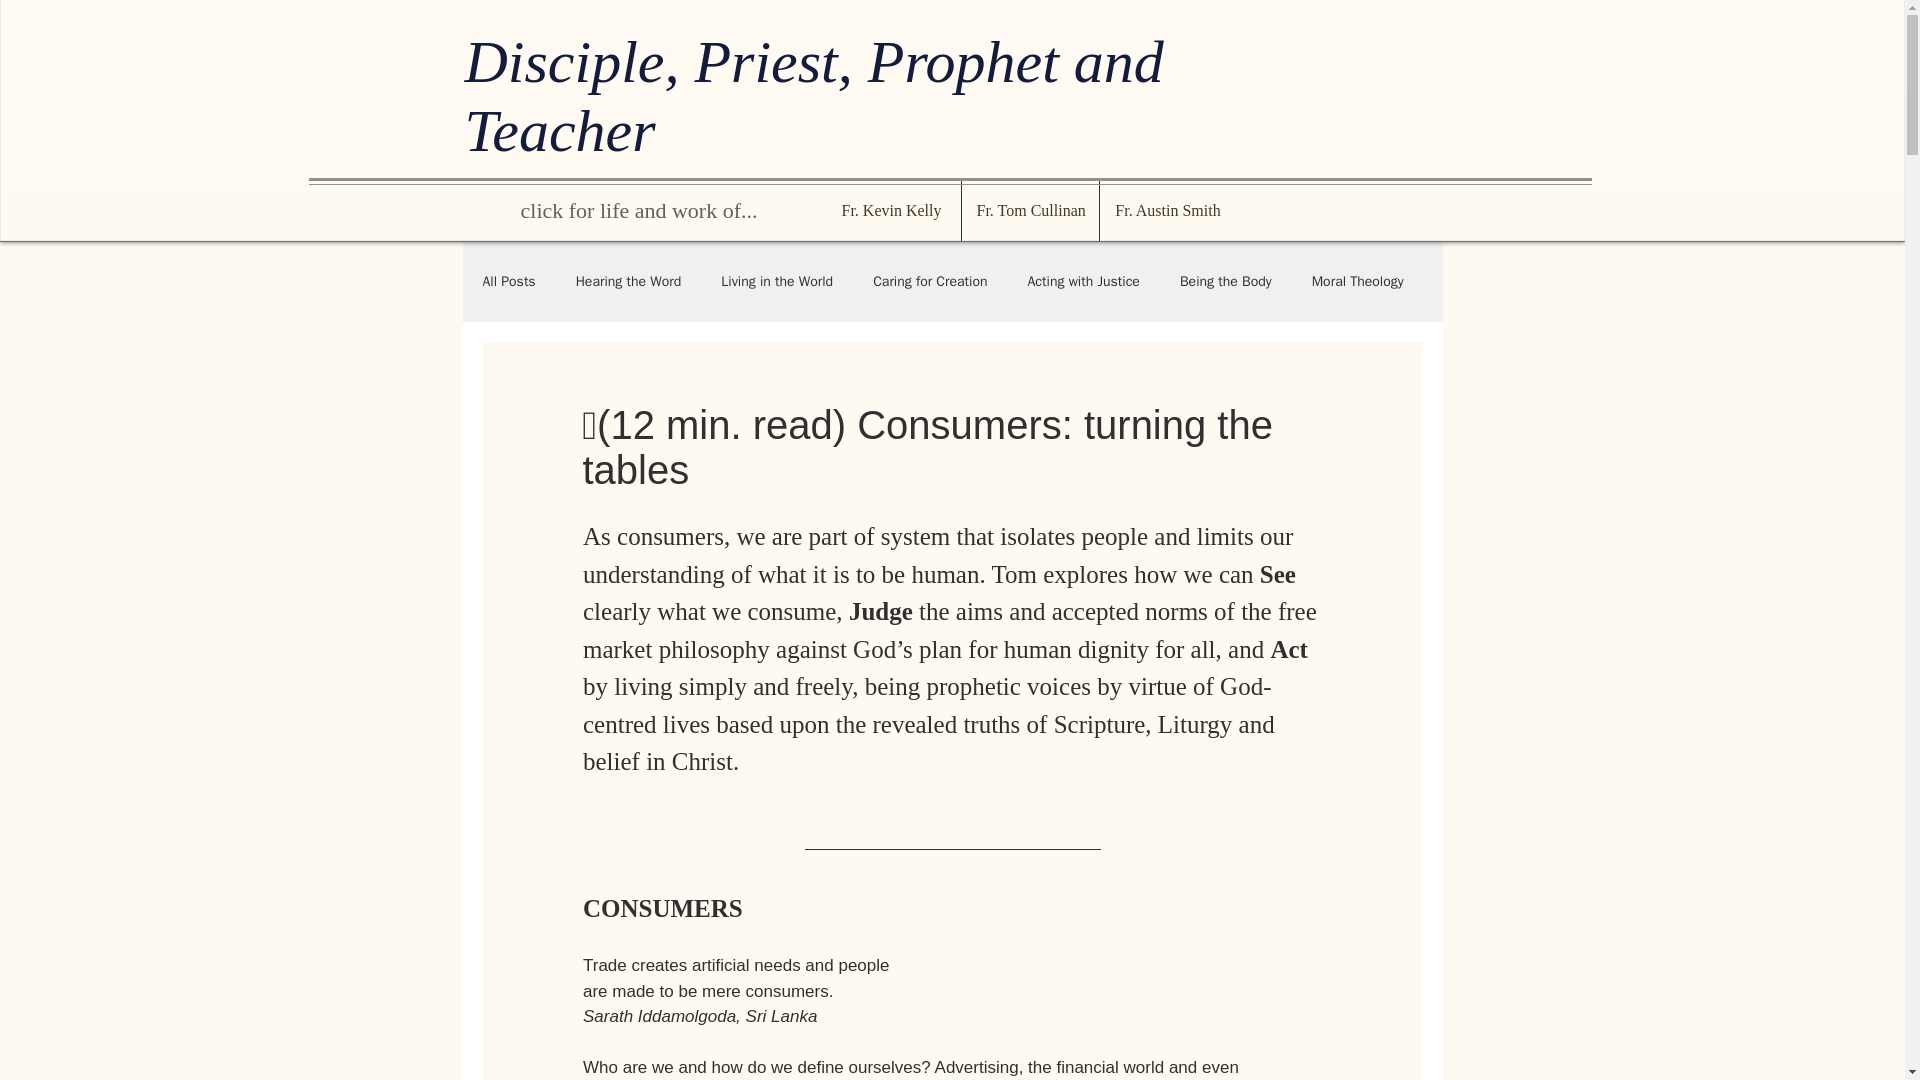  What do you see at coordinates (890, 210) in the screenshot?
I see `Fr. Kevin Kelly` at bounding box center [890, 210].